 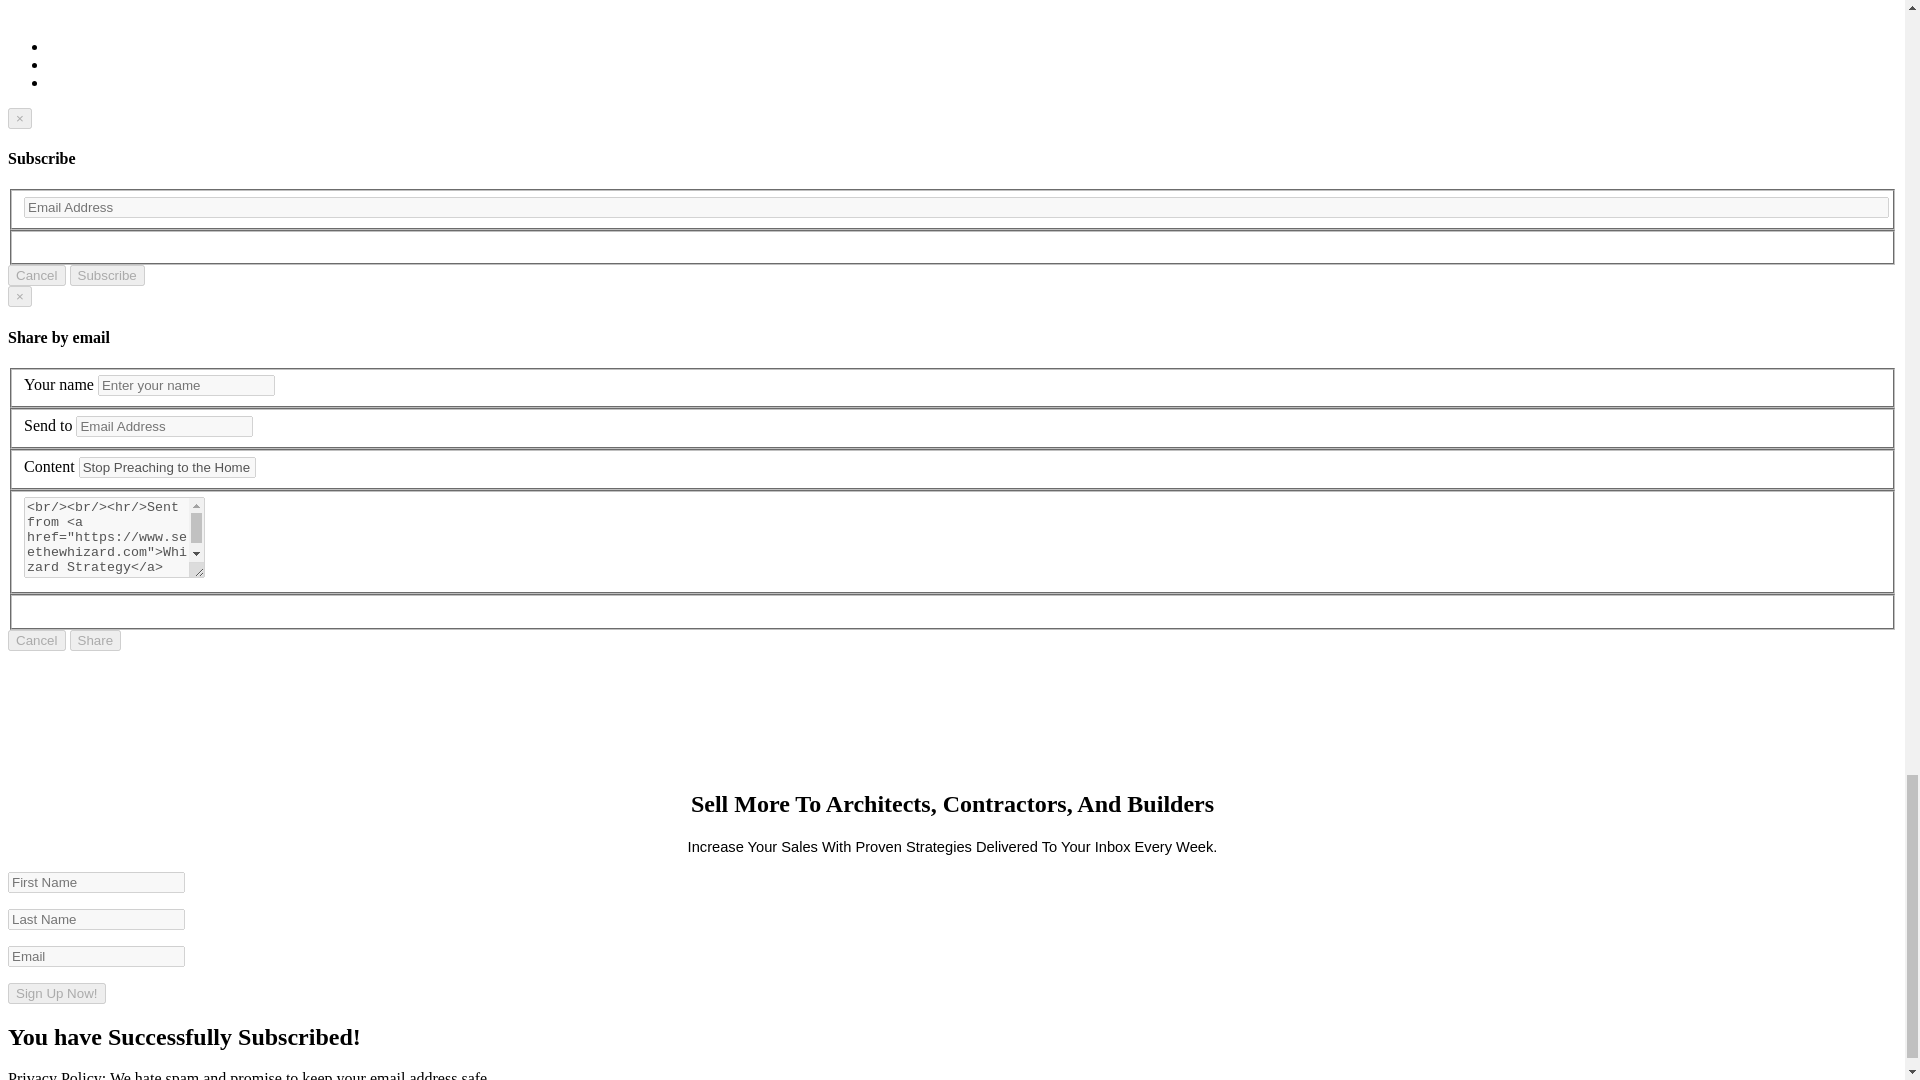 I want to click on Cancel, so click(x=36, y=640).